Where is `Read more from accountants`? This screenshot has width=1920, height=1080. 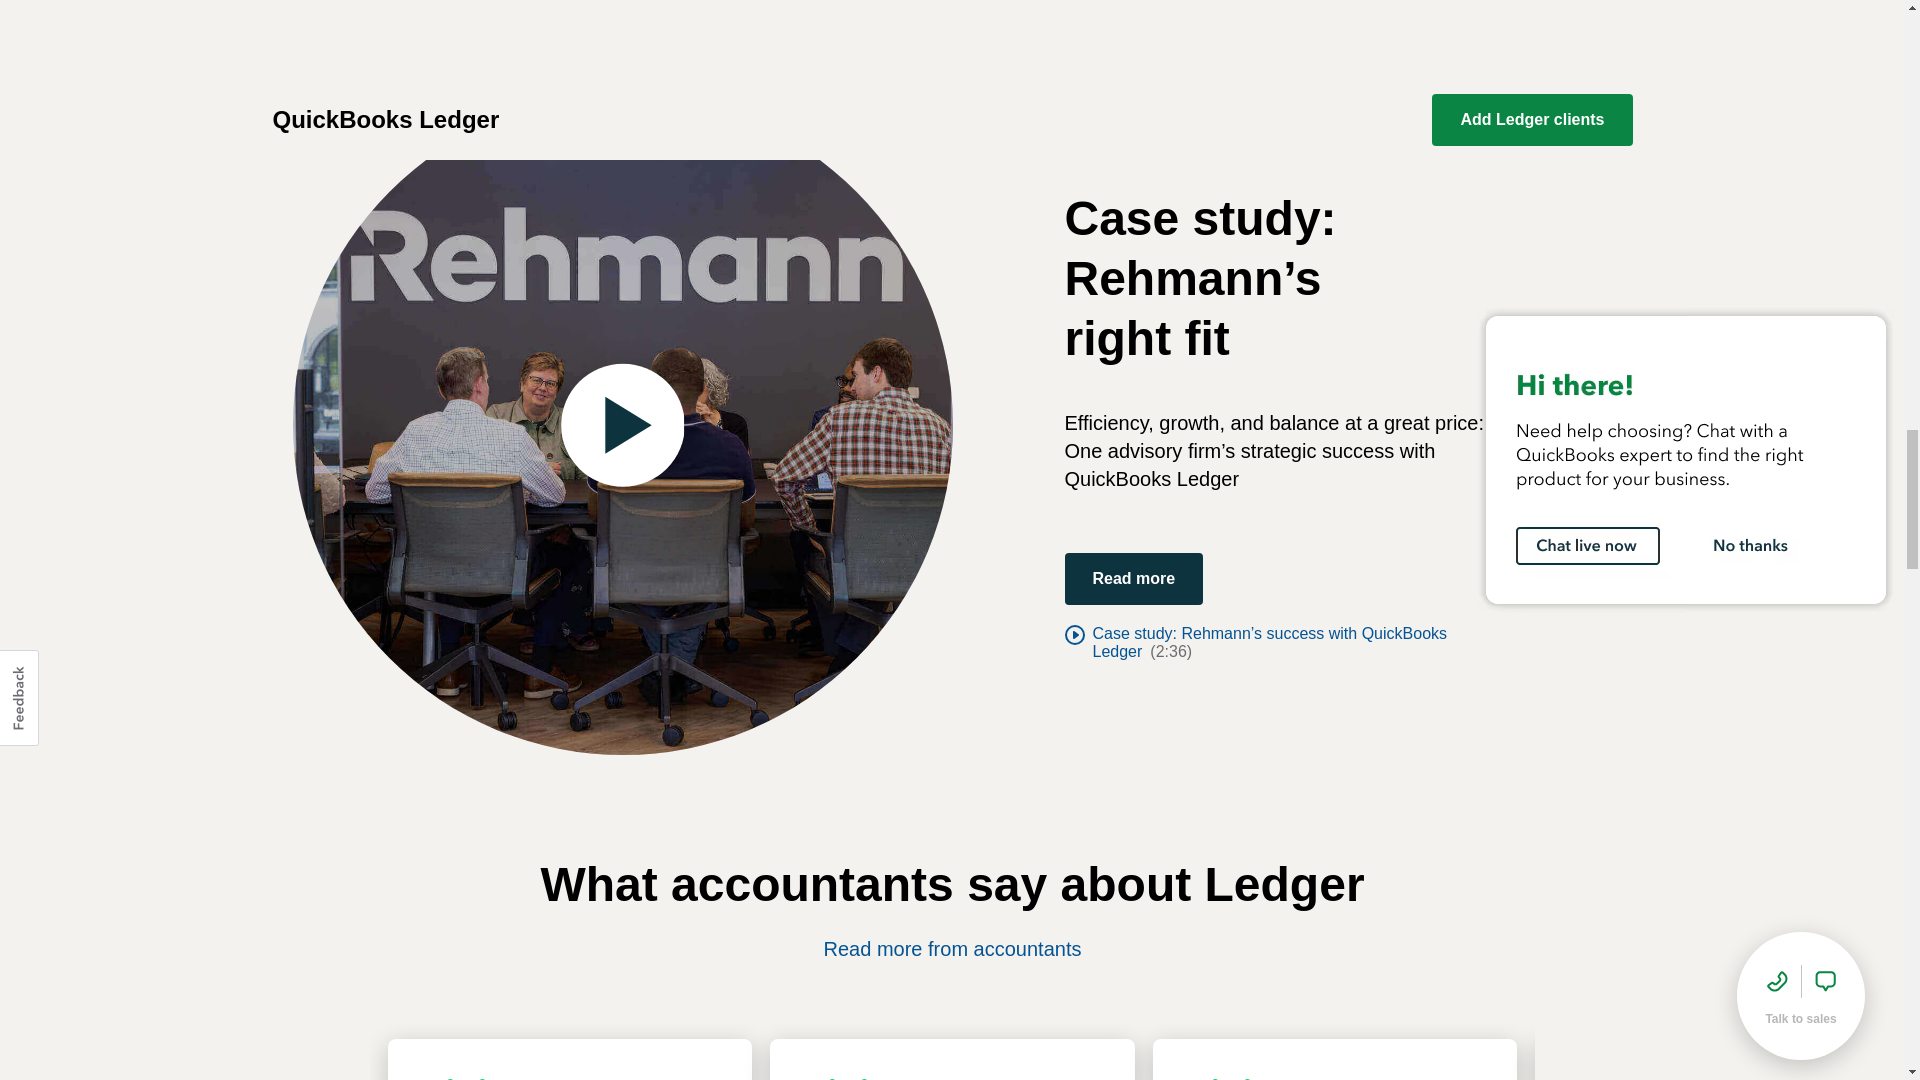
Read more from accountants is located at coordinates (952, 949).